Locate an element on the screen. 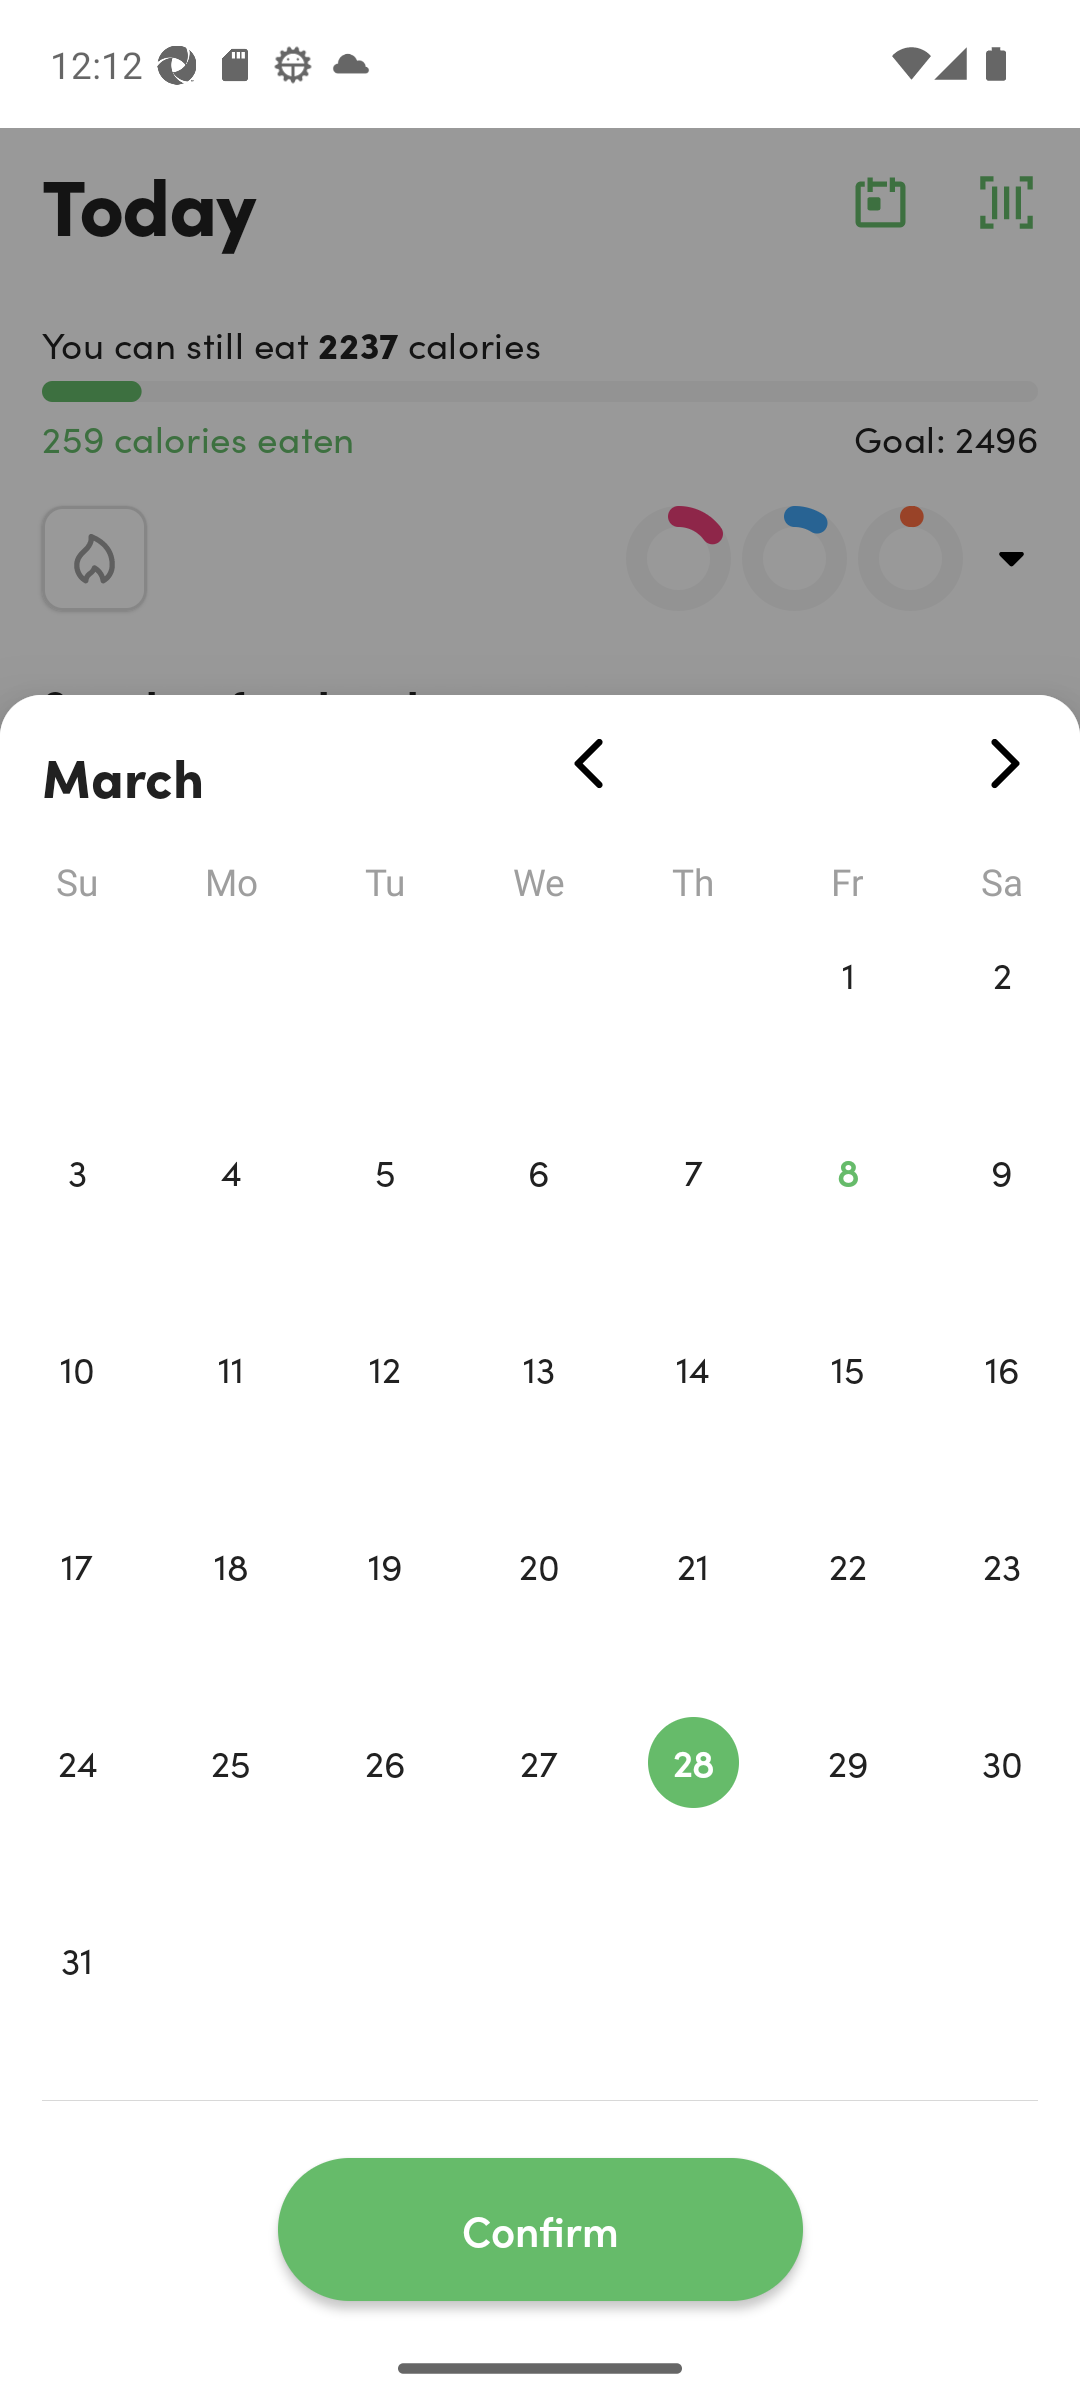 The width and height of the screenshot is (1080, 2400). 30 is located at coordinates (1002, 1804).